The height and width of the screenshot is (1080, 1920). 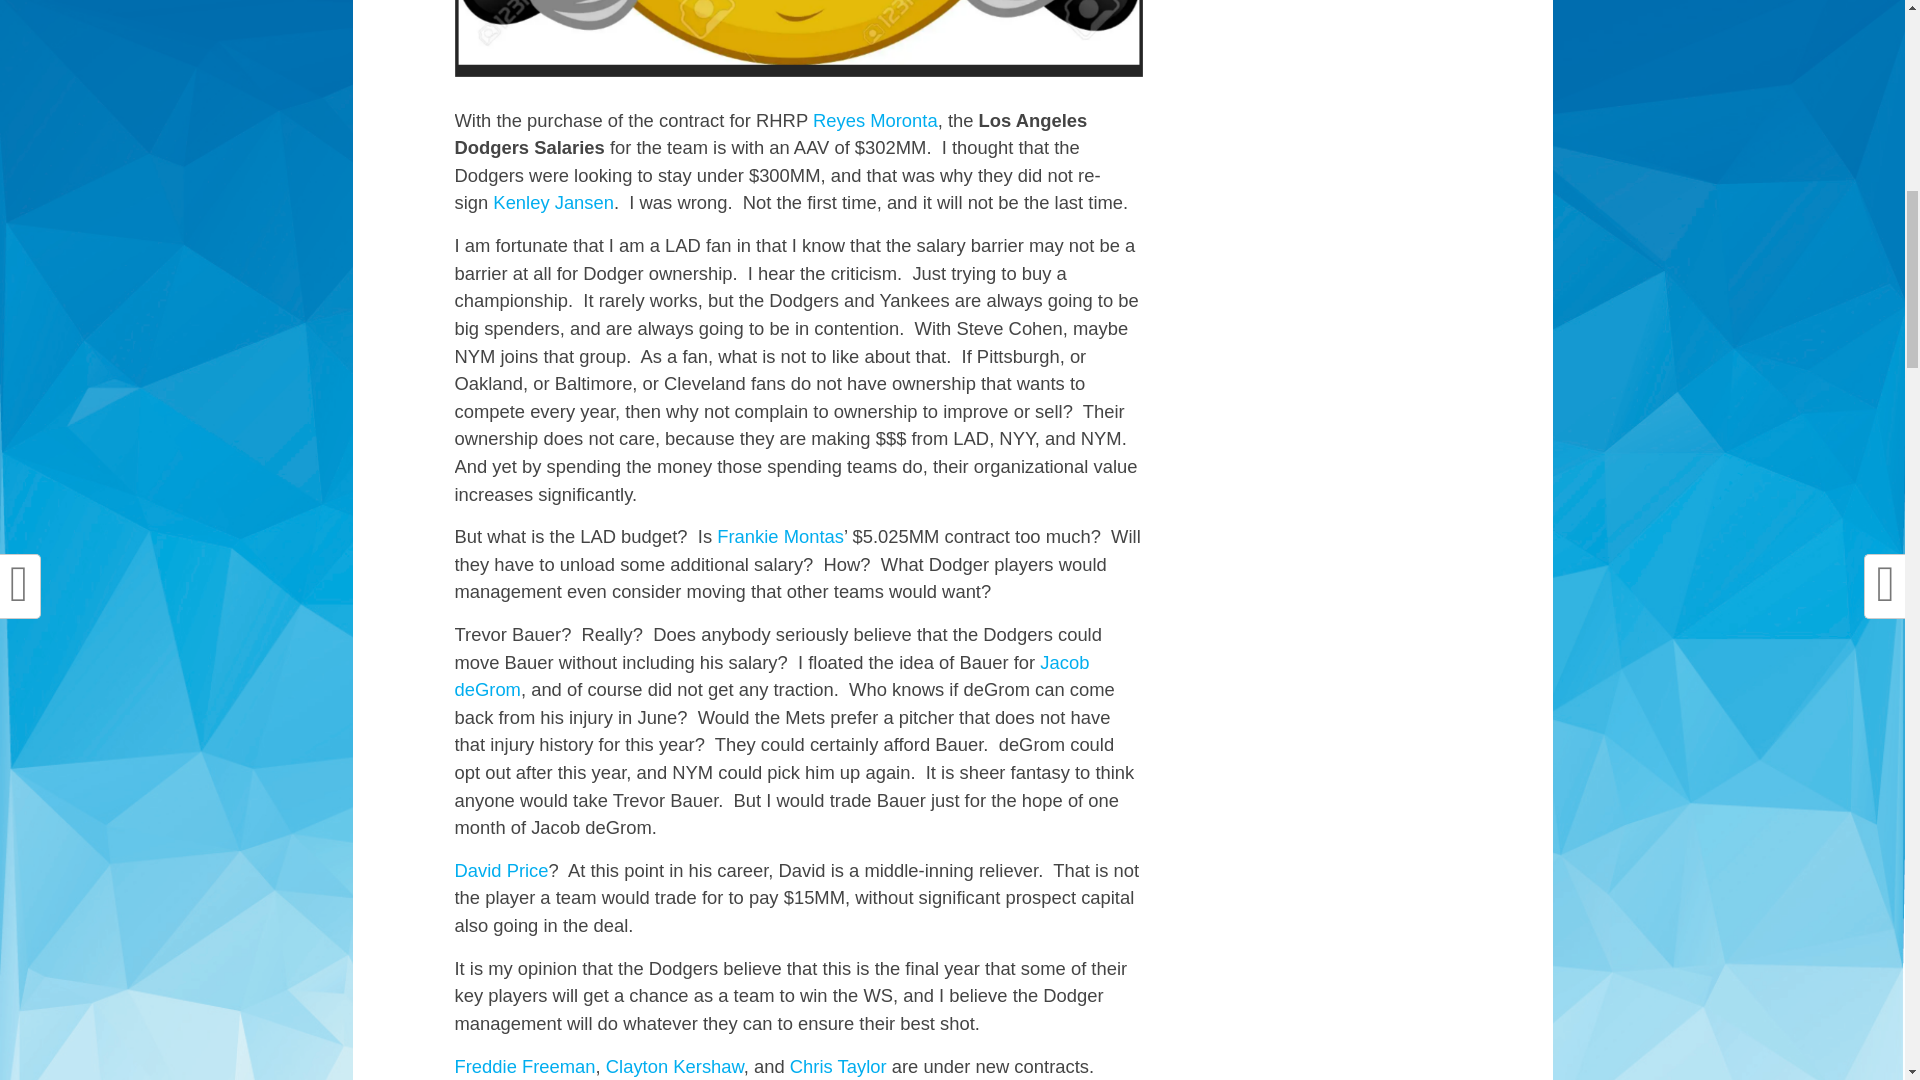 I want to click on Freddie Freeman, so click(x=524, y=1066).